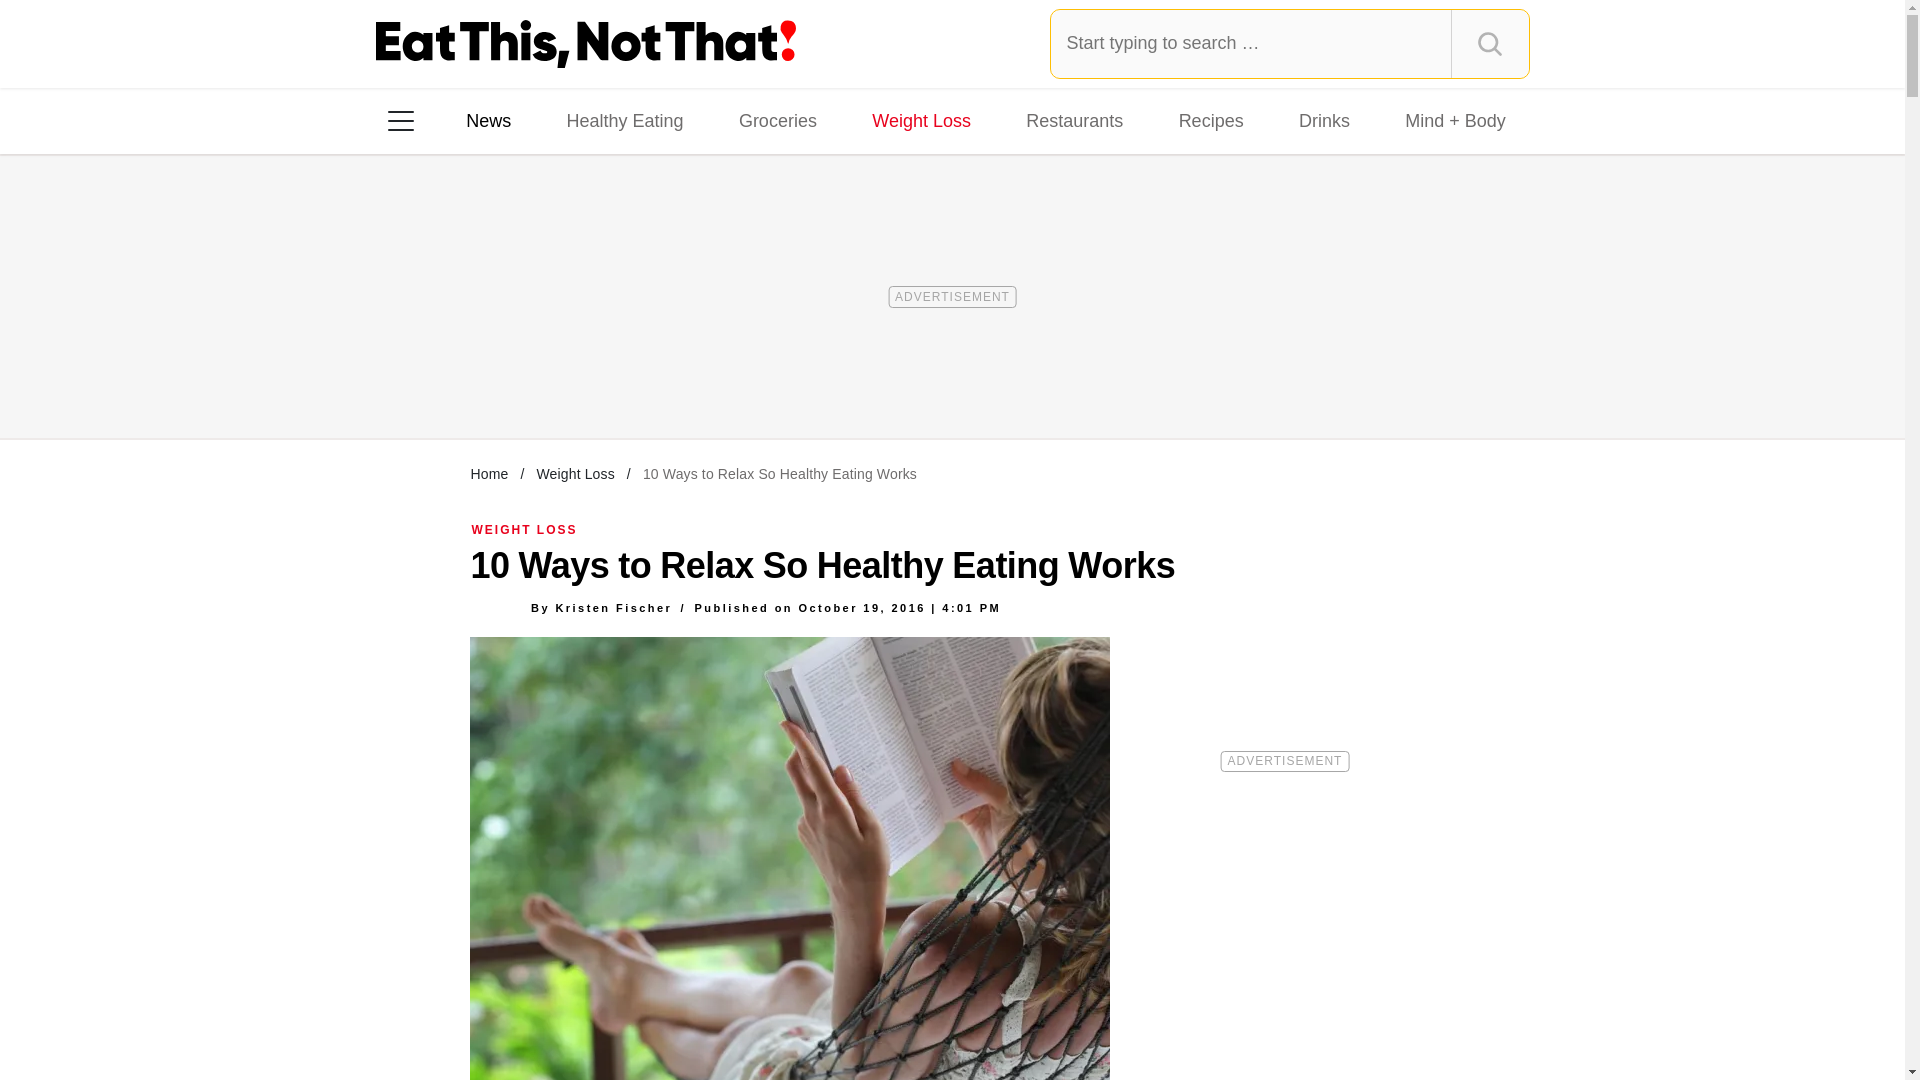 The width and height of the screenshot is (1920, 1080). I want to click on Instagram, so click(471, 379).